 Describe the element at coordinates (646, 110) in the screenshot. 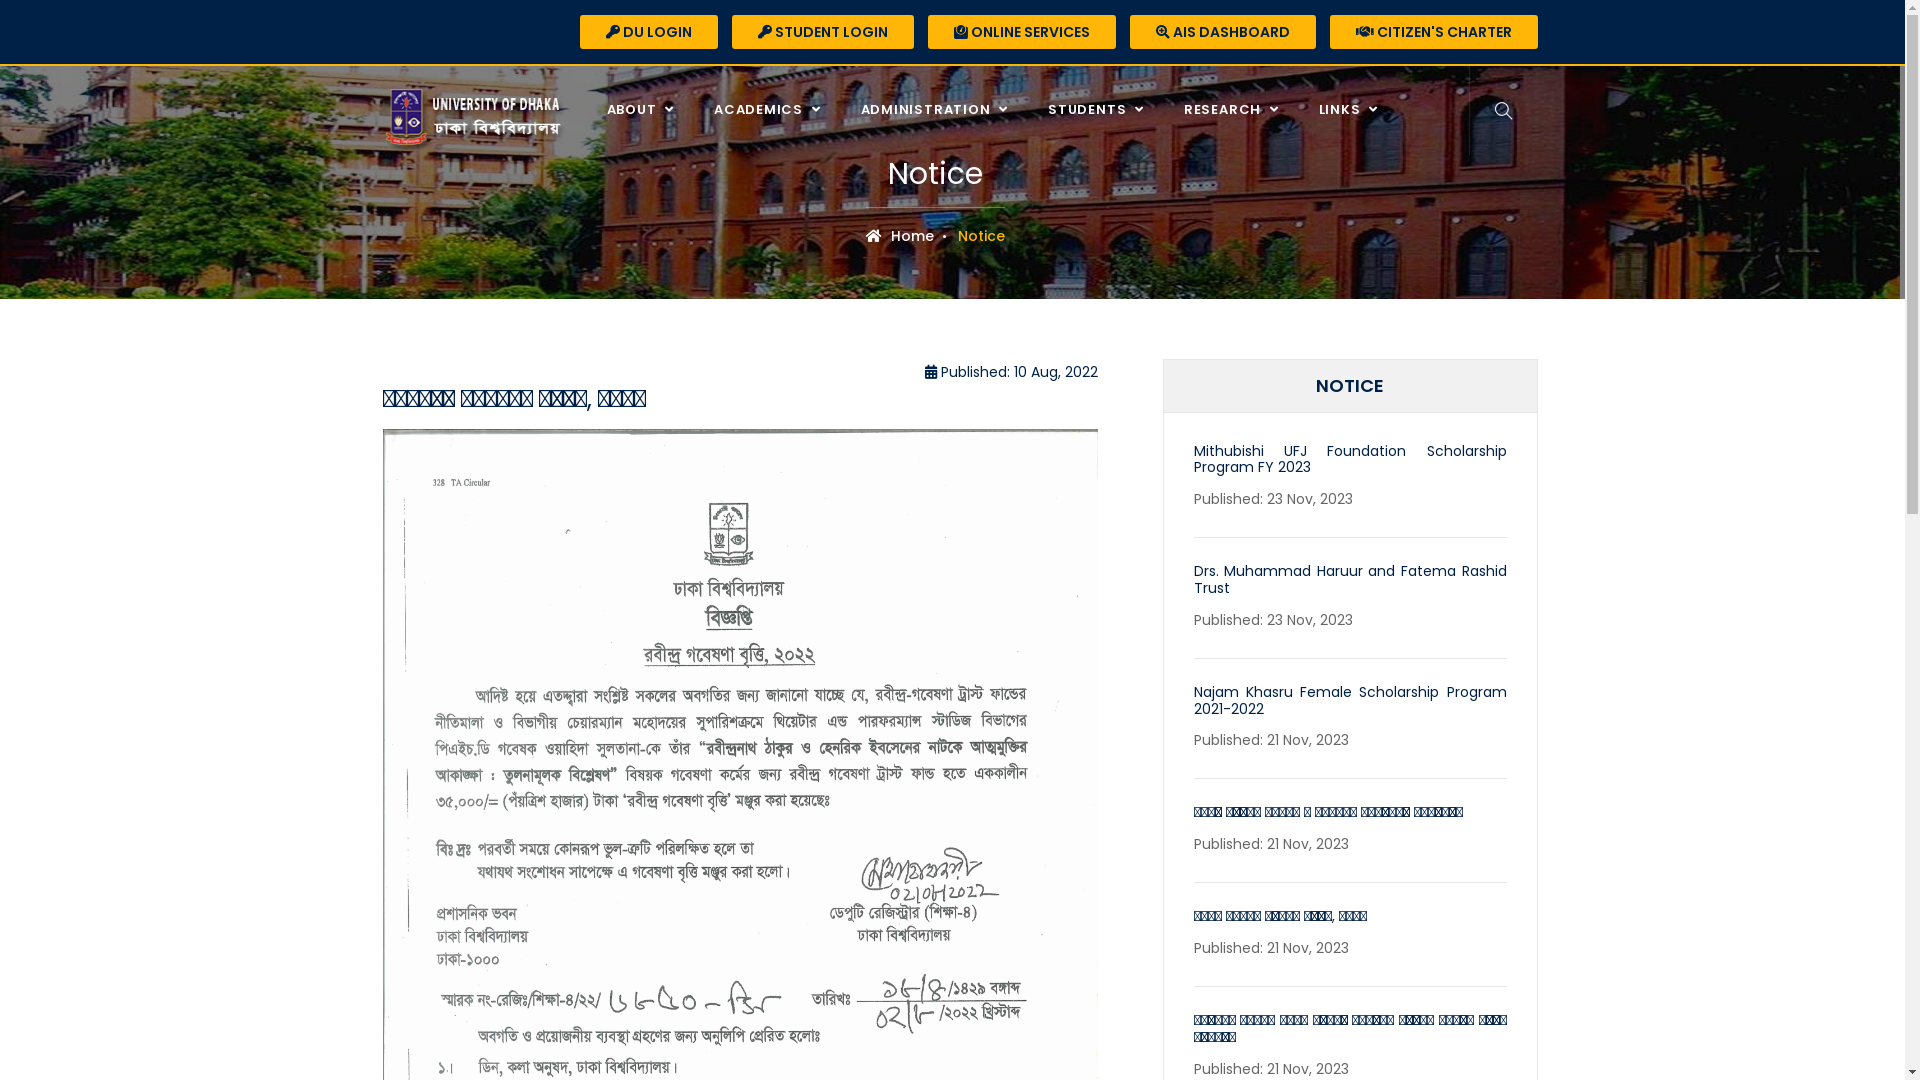

I see `ABOUT` at that location.